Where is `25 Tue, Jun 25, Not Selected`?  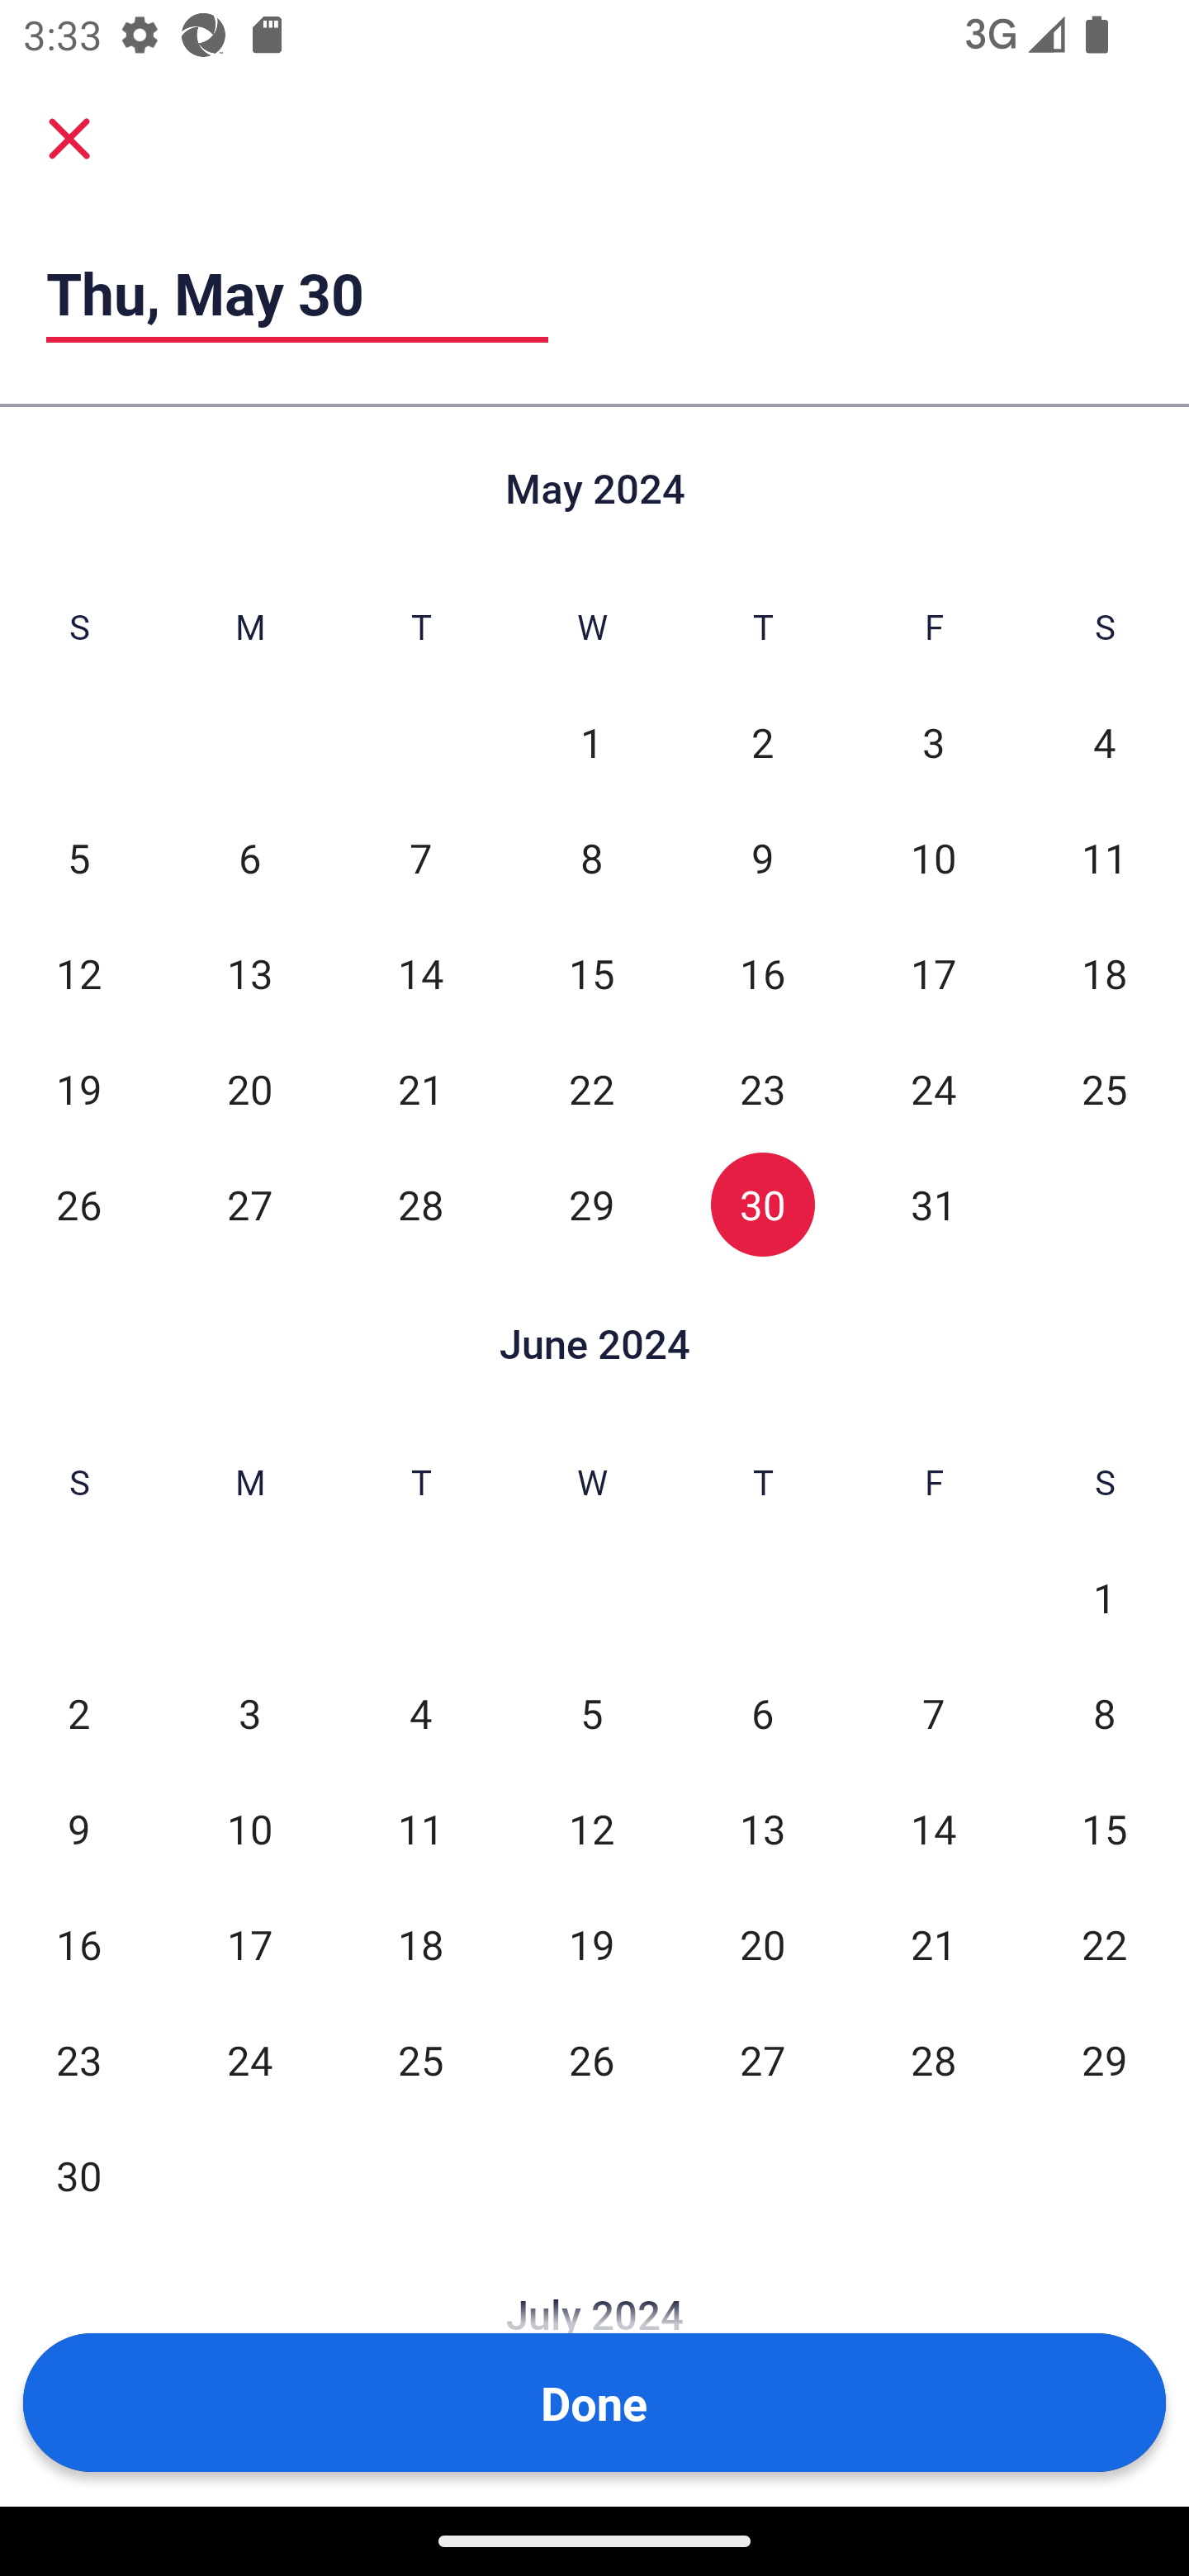 25 Tue, Jun 25, Not Selected is located at coordinates (421, 2059).